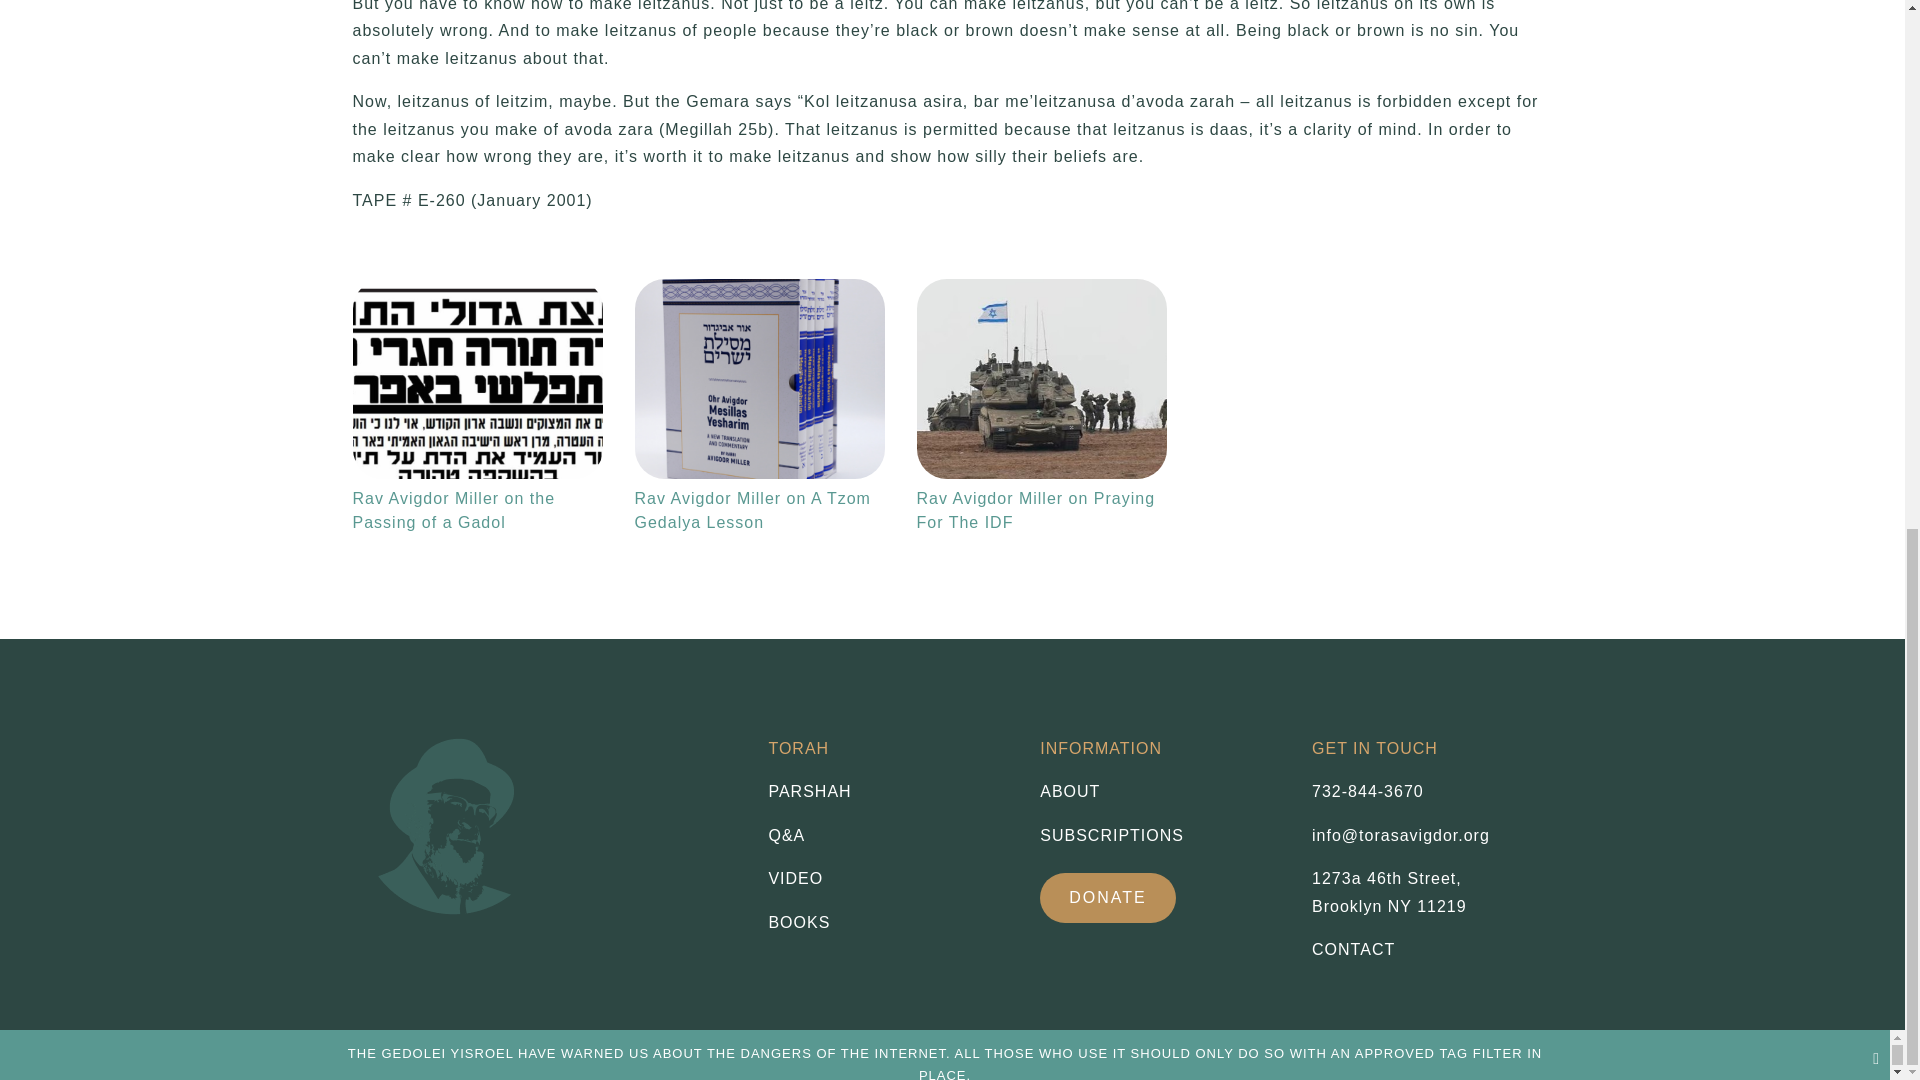  I want to click on PARSHAH, so click(888, 791).